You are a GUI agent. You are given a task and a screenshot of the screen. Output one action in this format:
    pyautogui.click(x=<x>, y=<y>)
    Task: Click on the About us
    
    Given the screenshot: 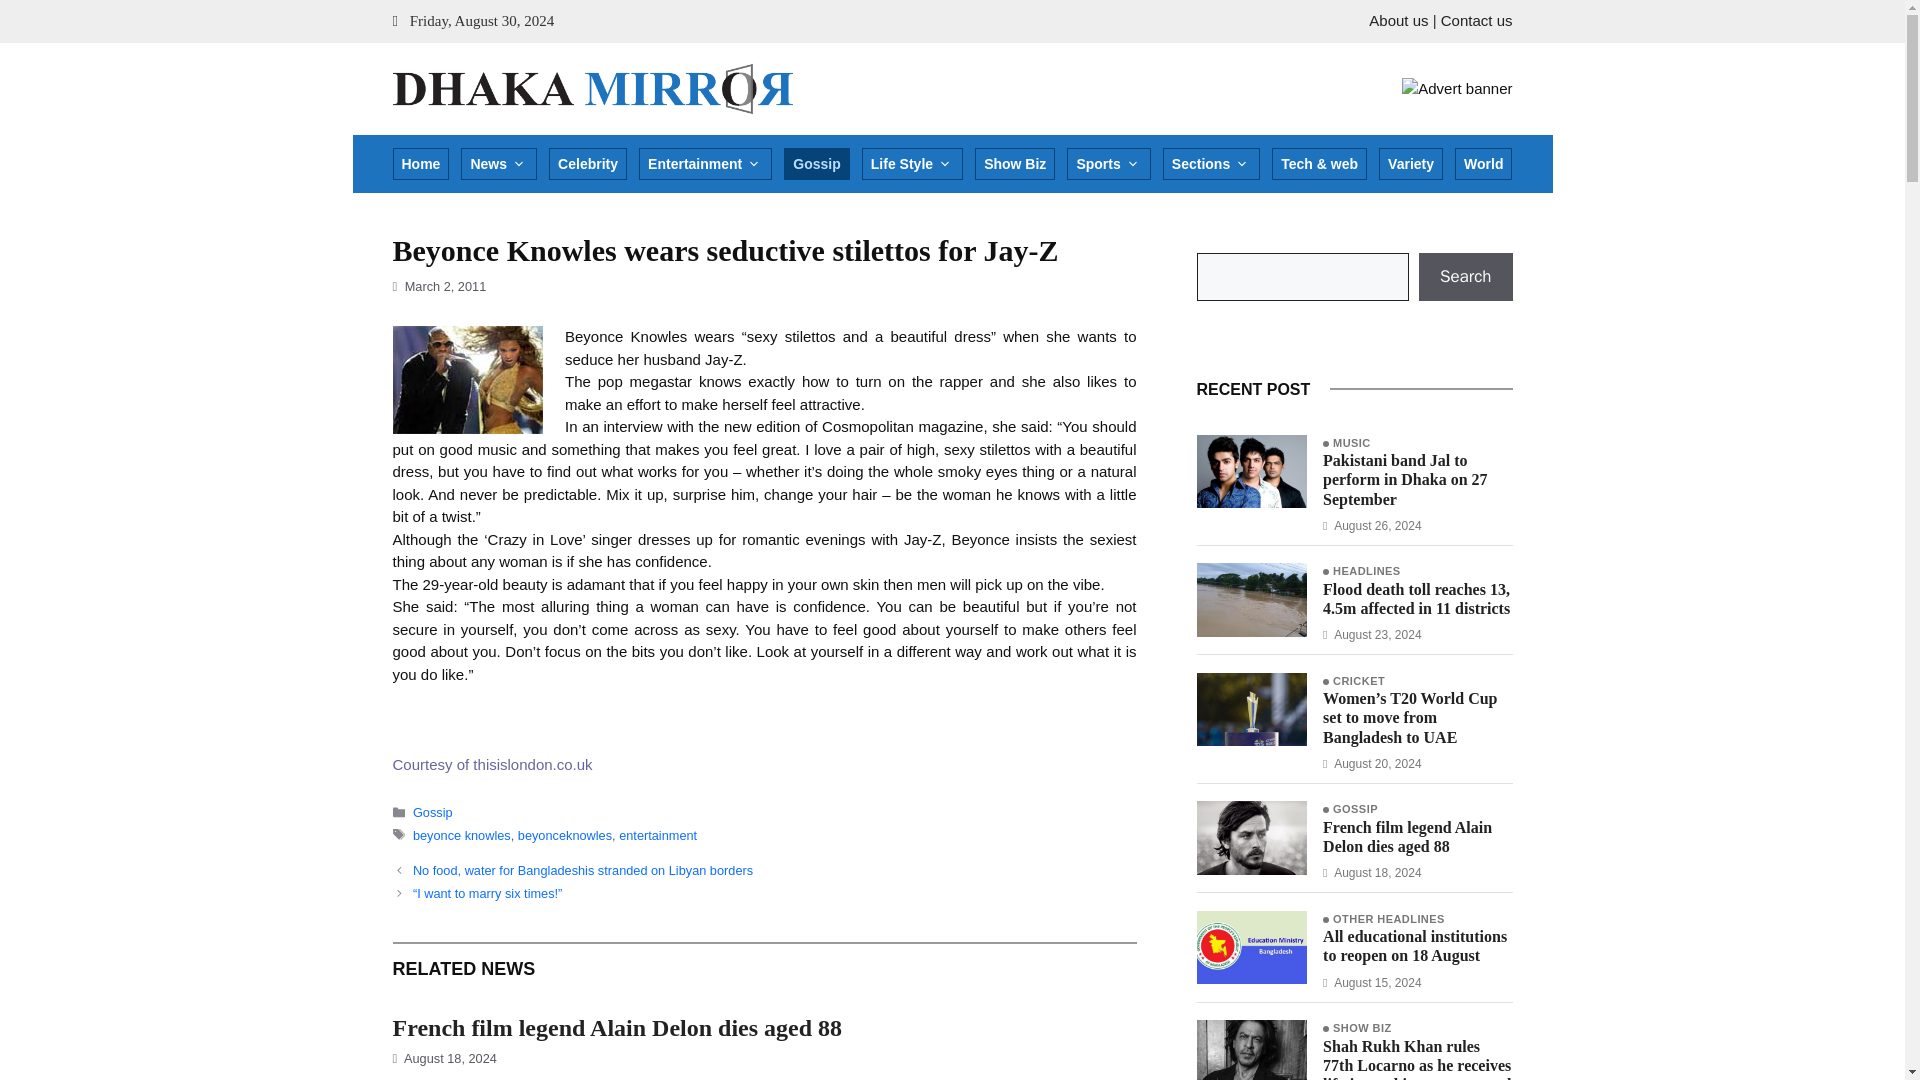 What is the action you would take?
    pyautogui.click(x=1398, y=20)
    